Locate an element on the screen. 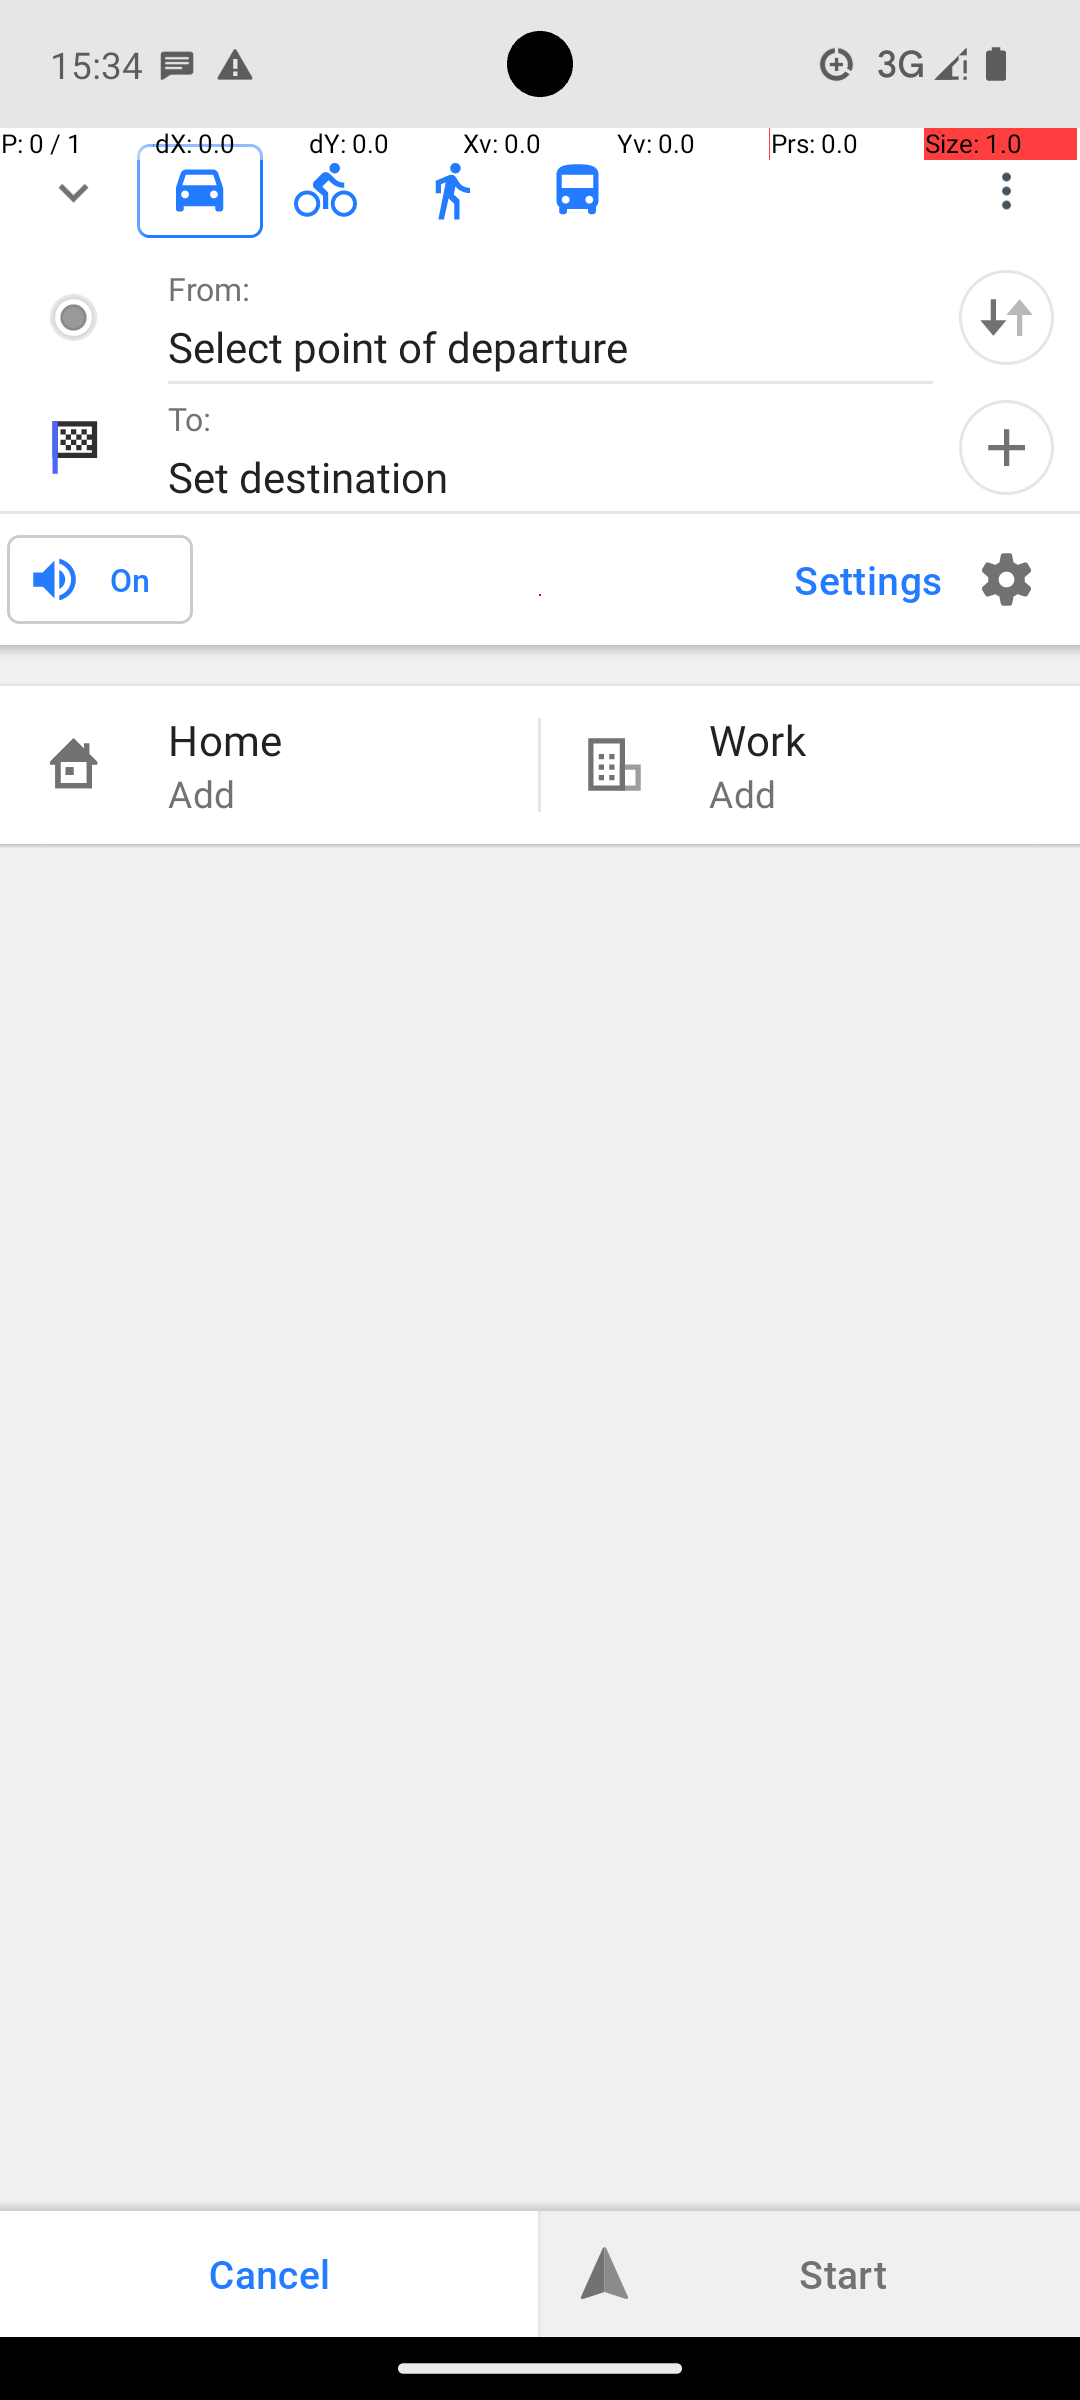 The width and height of the screenshot is (1080, 2400). fold/unfold is located at coordinates (74, 191).